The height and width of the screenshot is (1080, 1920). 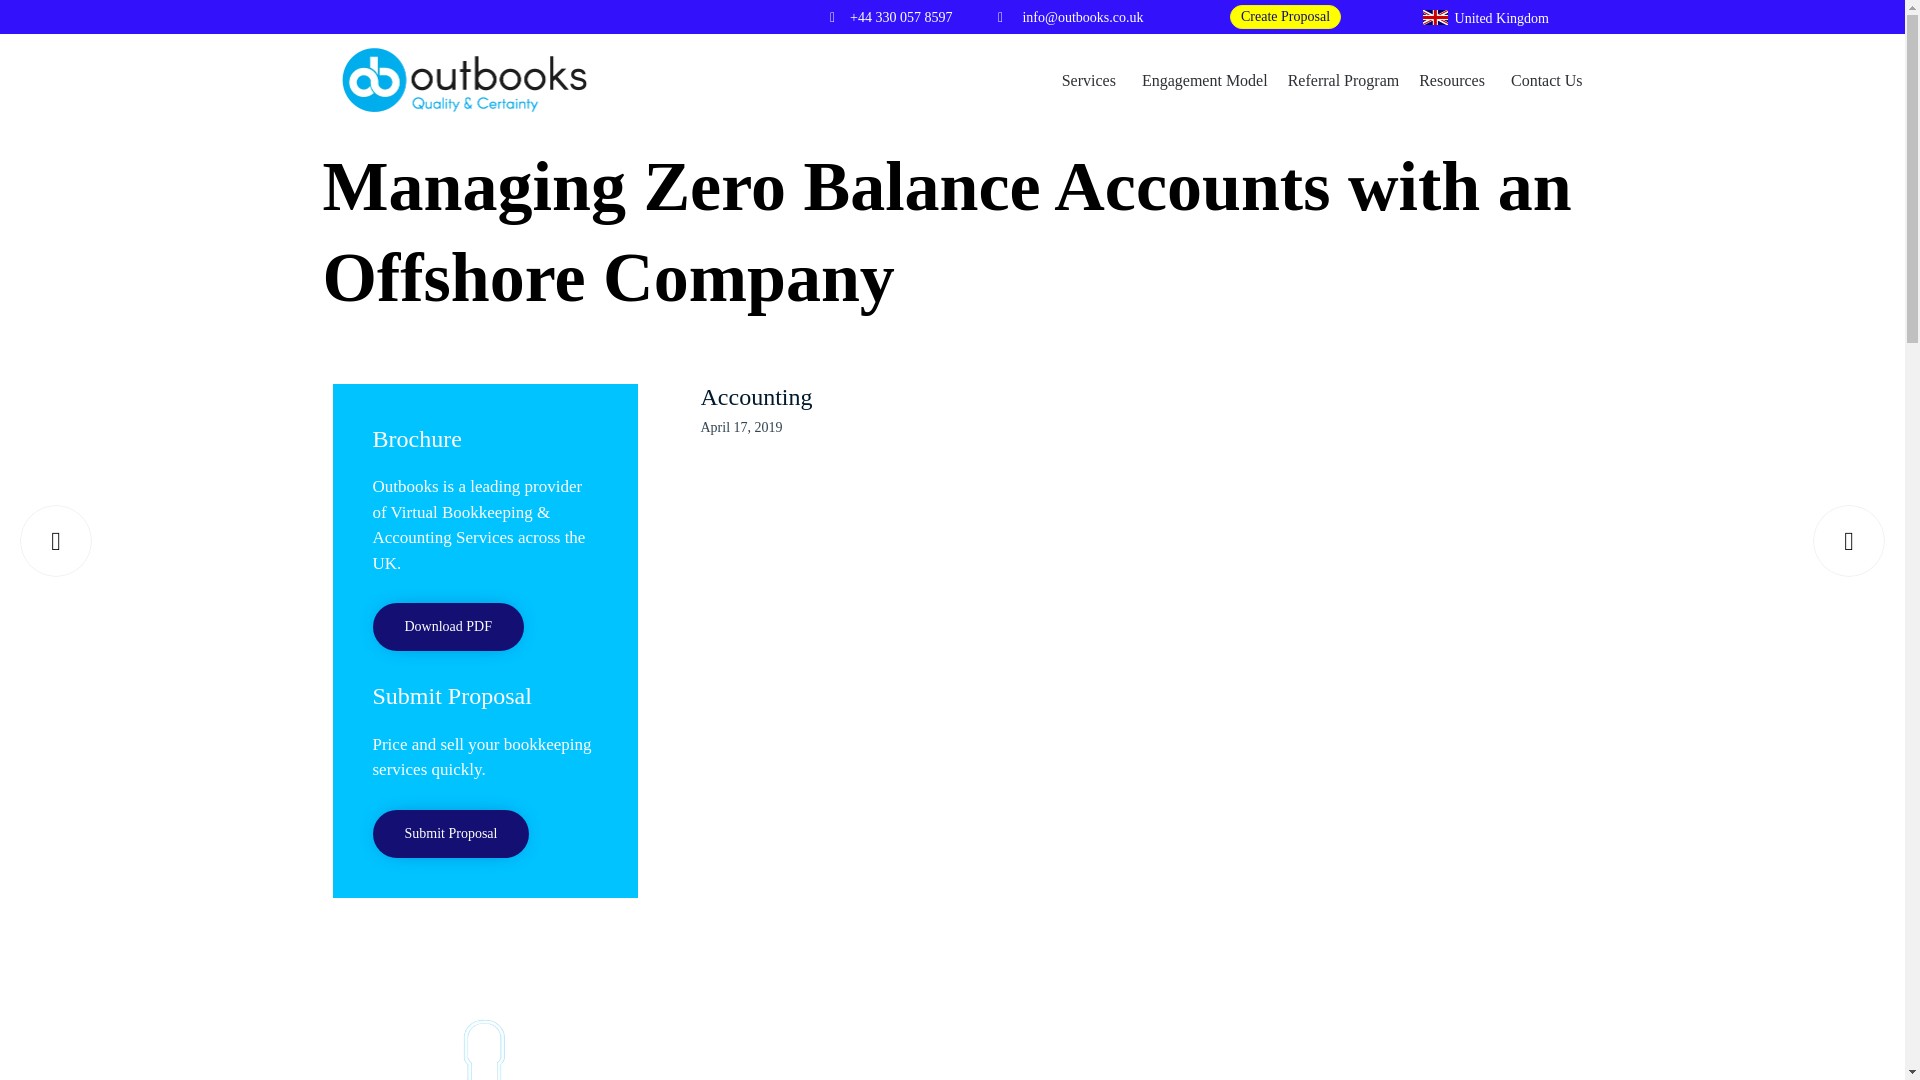 What do you see at coordinates (1092, 79) in the screenshot?
I see `Services` at bounding box center [1092, 79].